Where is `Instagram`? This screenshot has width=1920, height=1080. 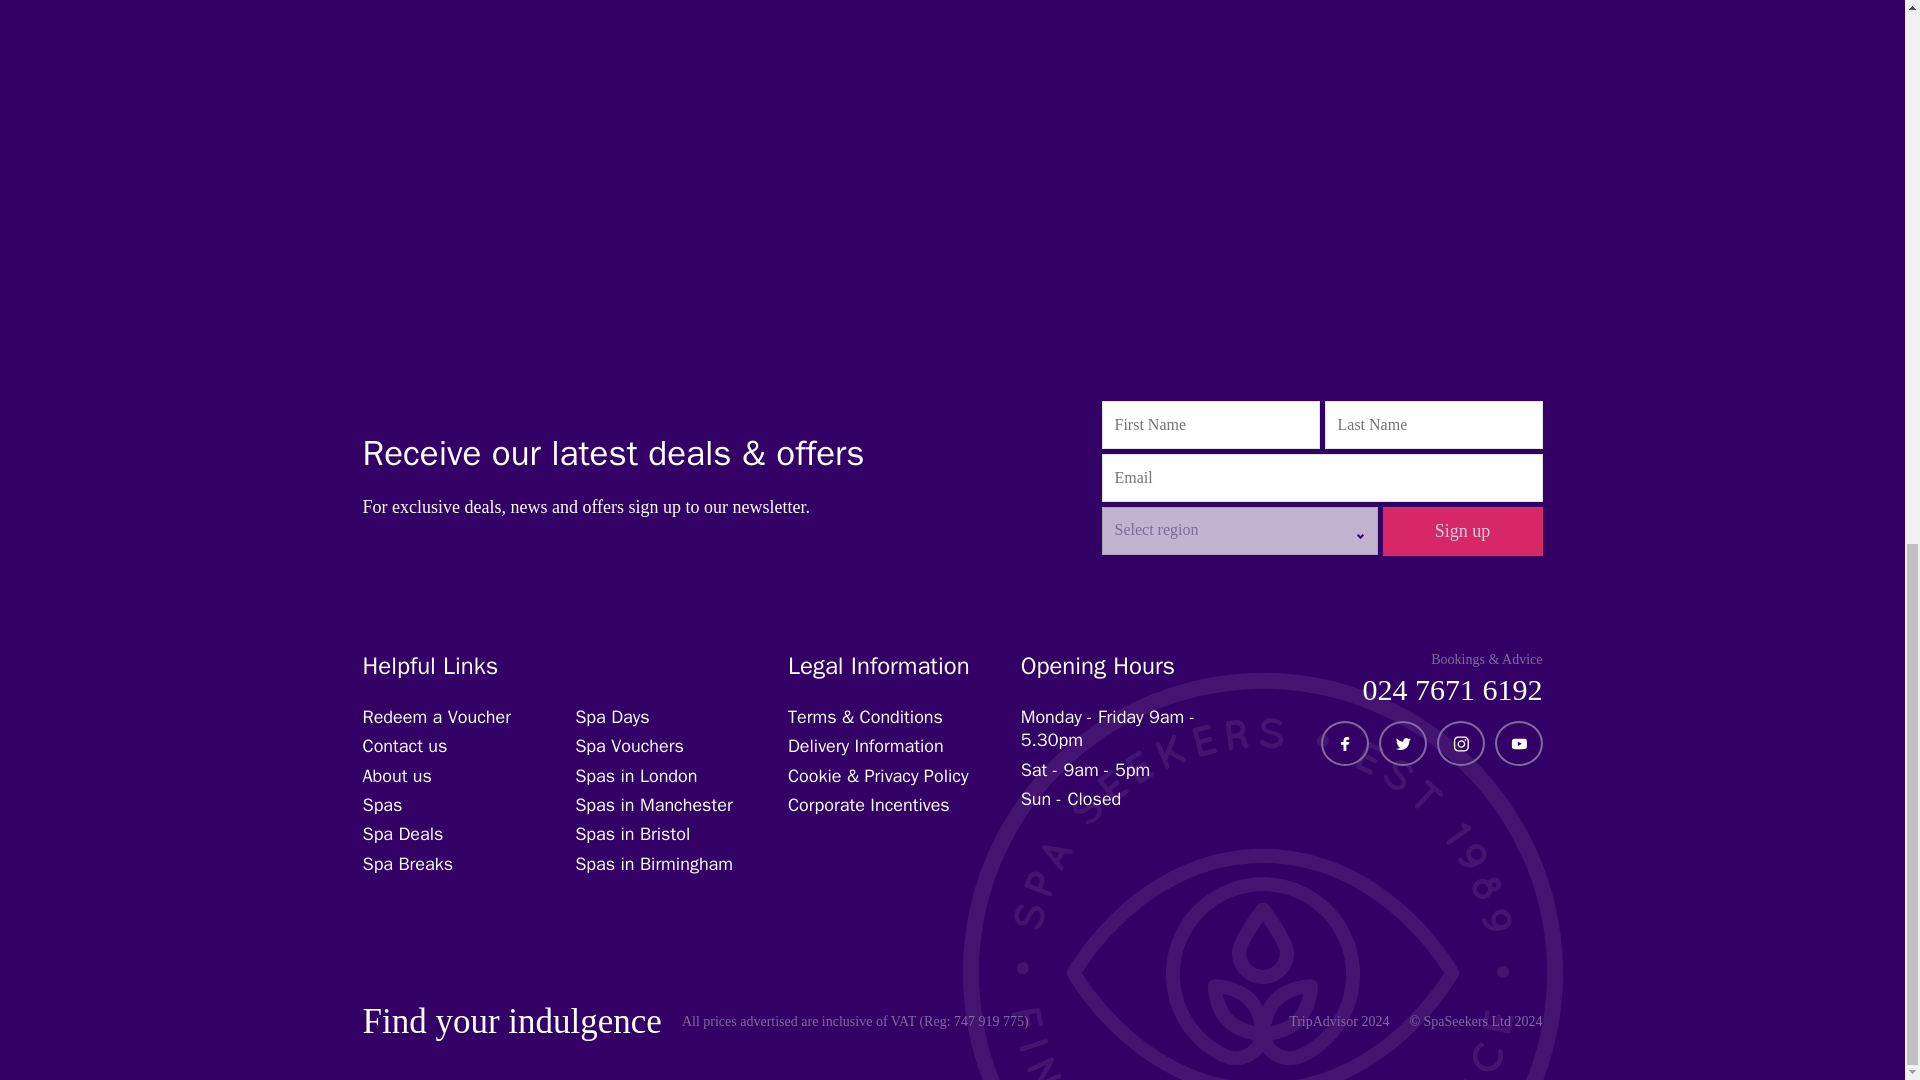
Instagram is located at coordinates (1460, 743).